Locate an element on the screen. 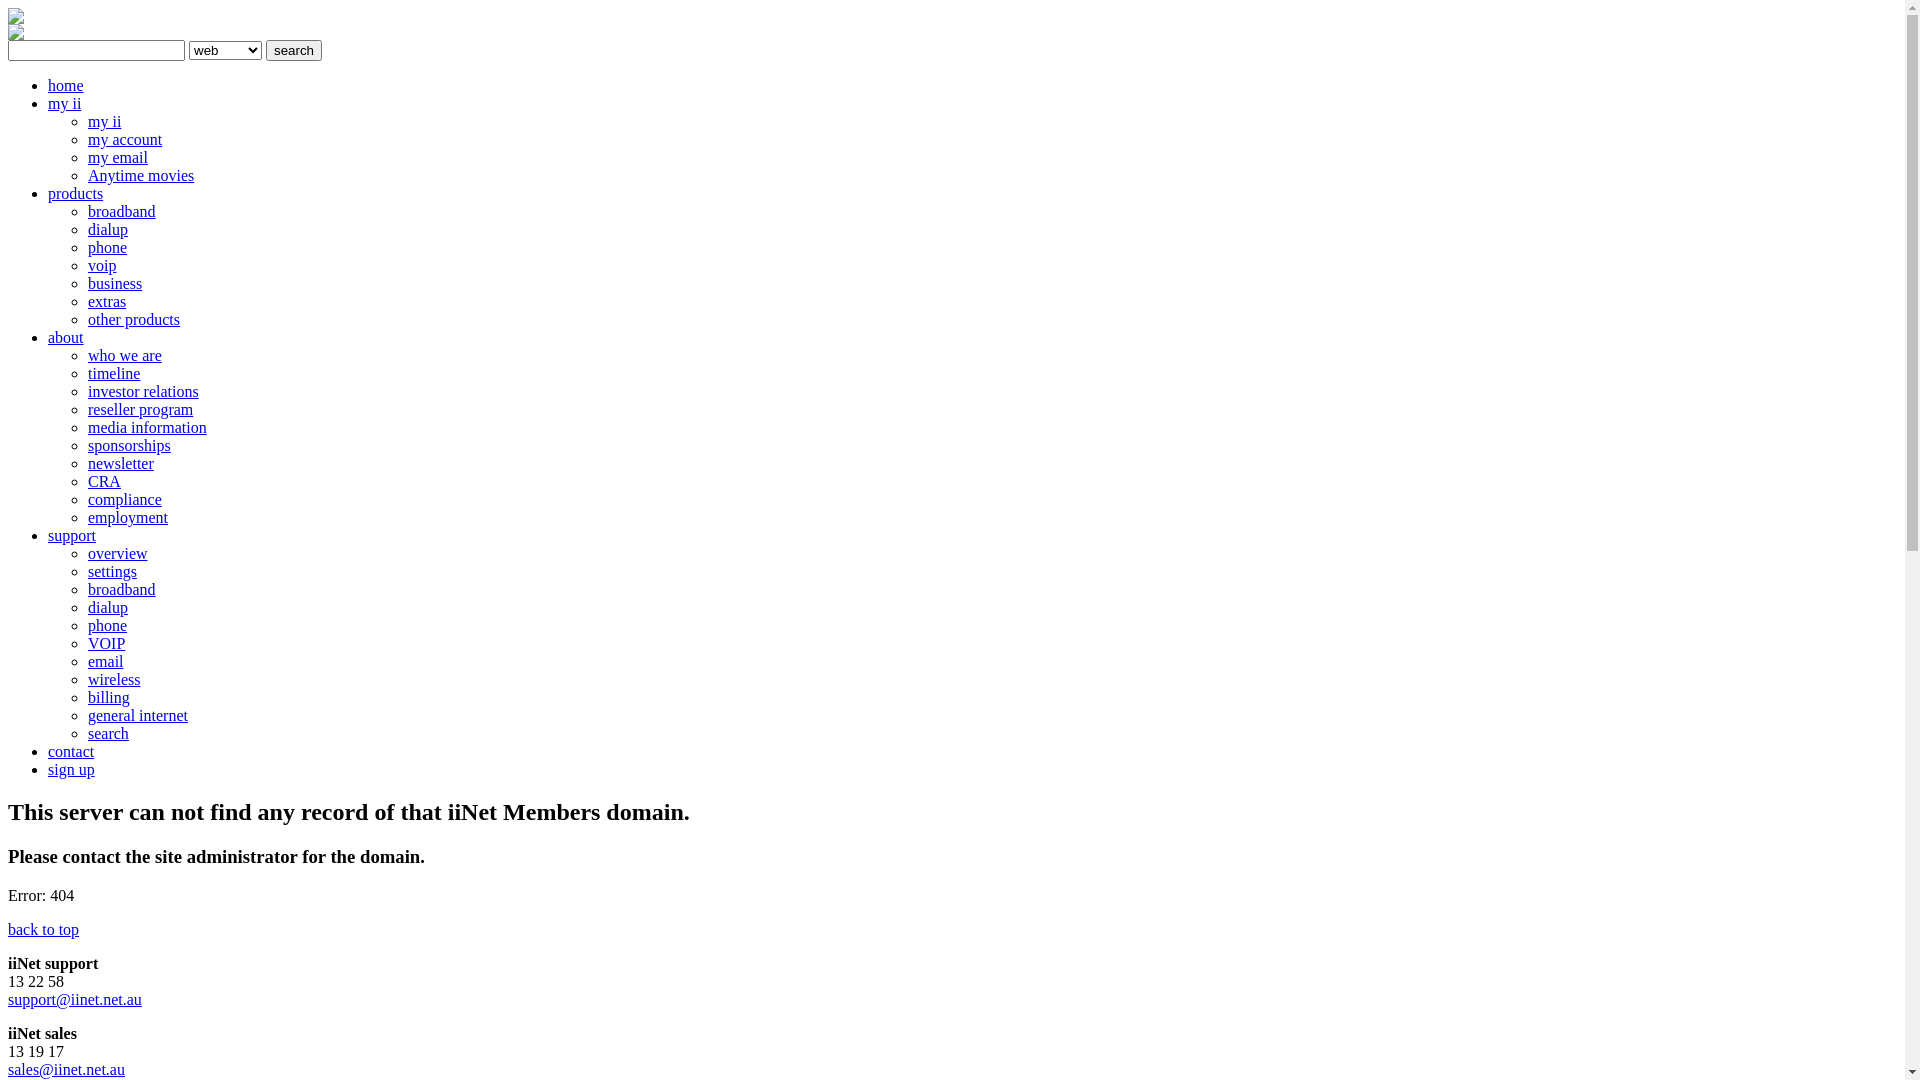  my email is located at coordinates (118, 158).